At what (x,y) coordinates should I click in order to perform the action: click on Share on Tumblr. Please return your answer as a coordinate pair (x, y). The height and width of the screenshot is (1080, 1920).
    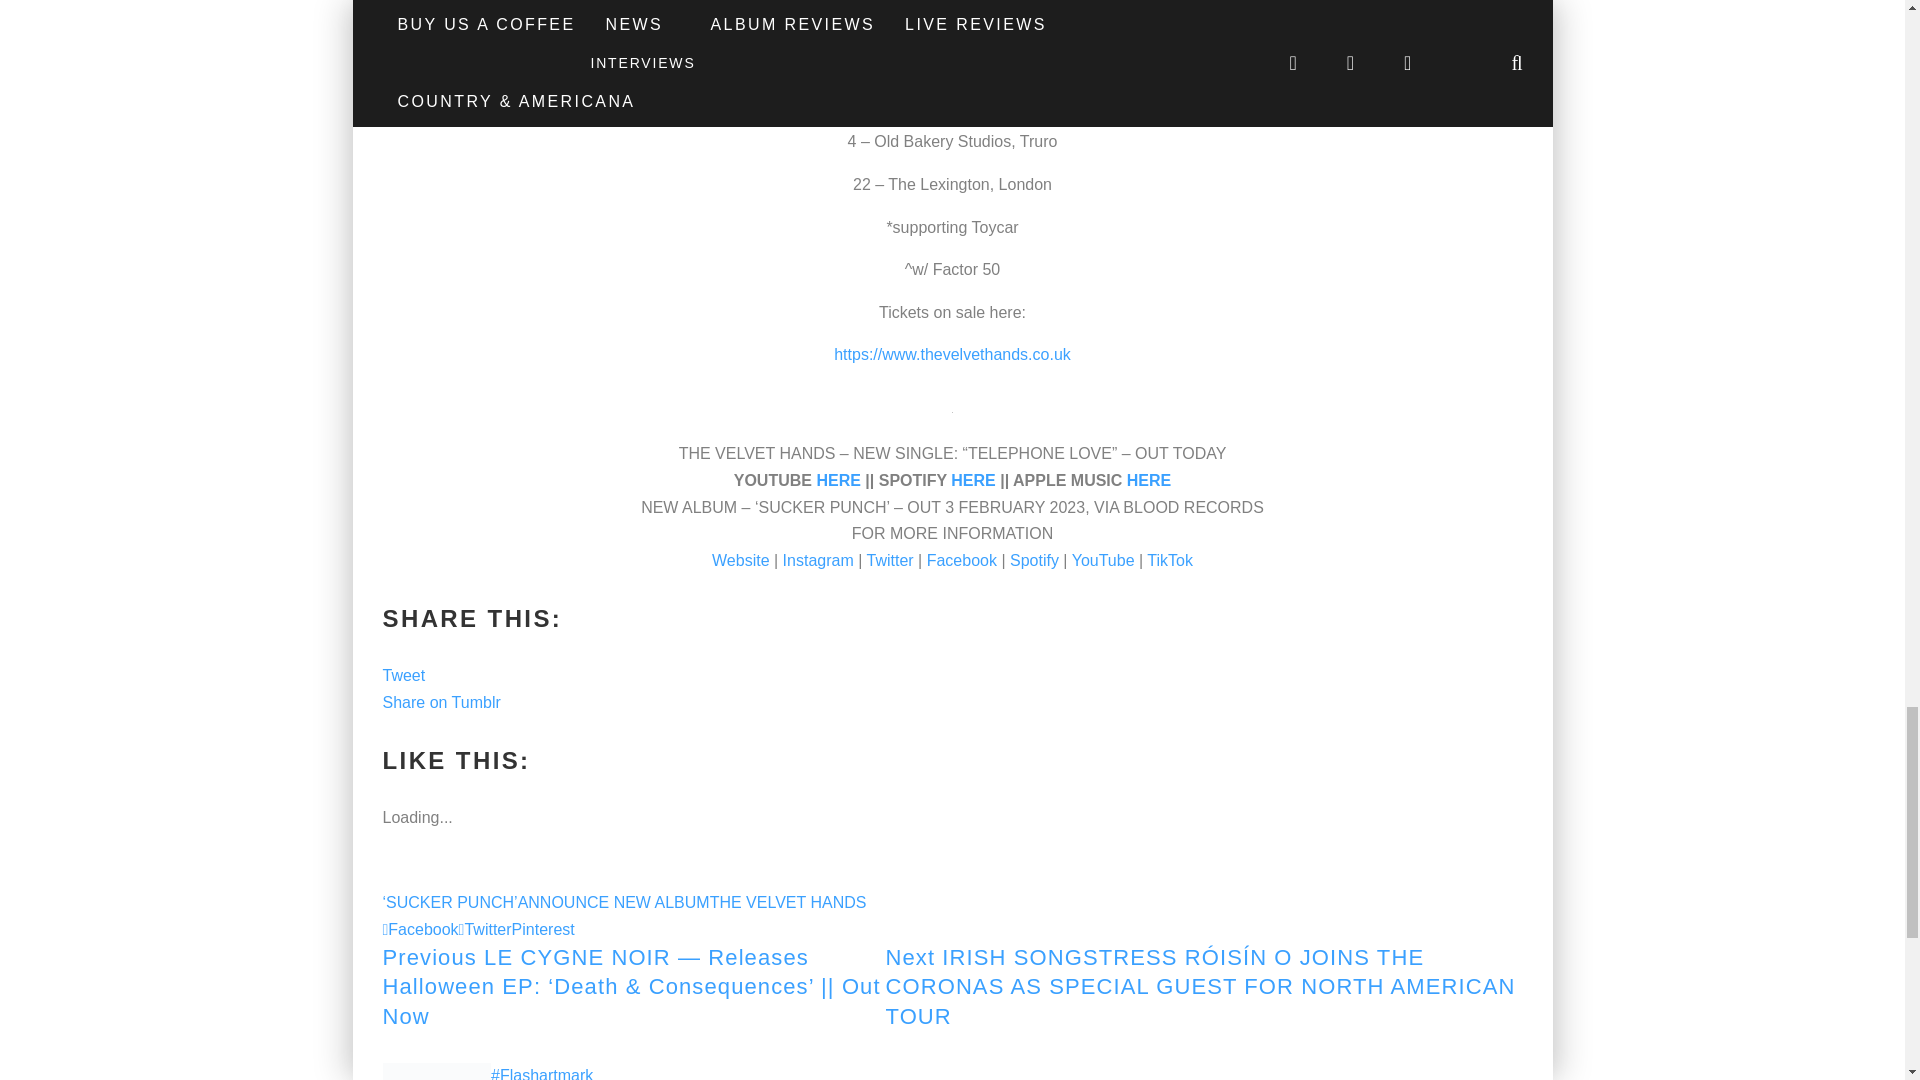
    Looking at the image, I should click on (440, 702).